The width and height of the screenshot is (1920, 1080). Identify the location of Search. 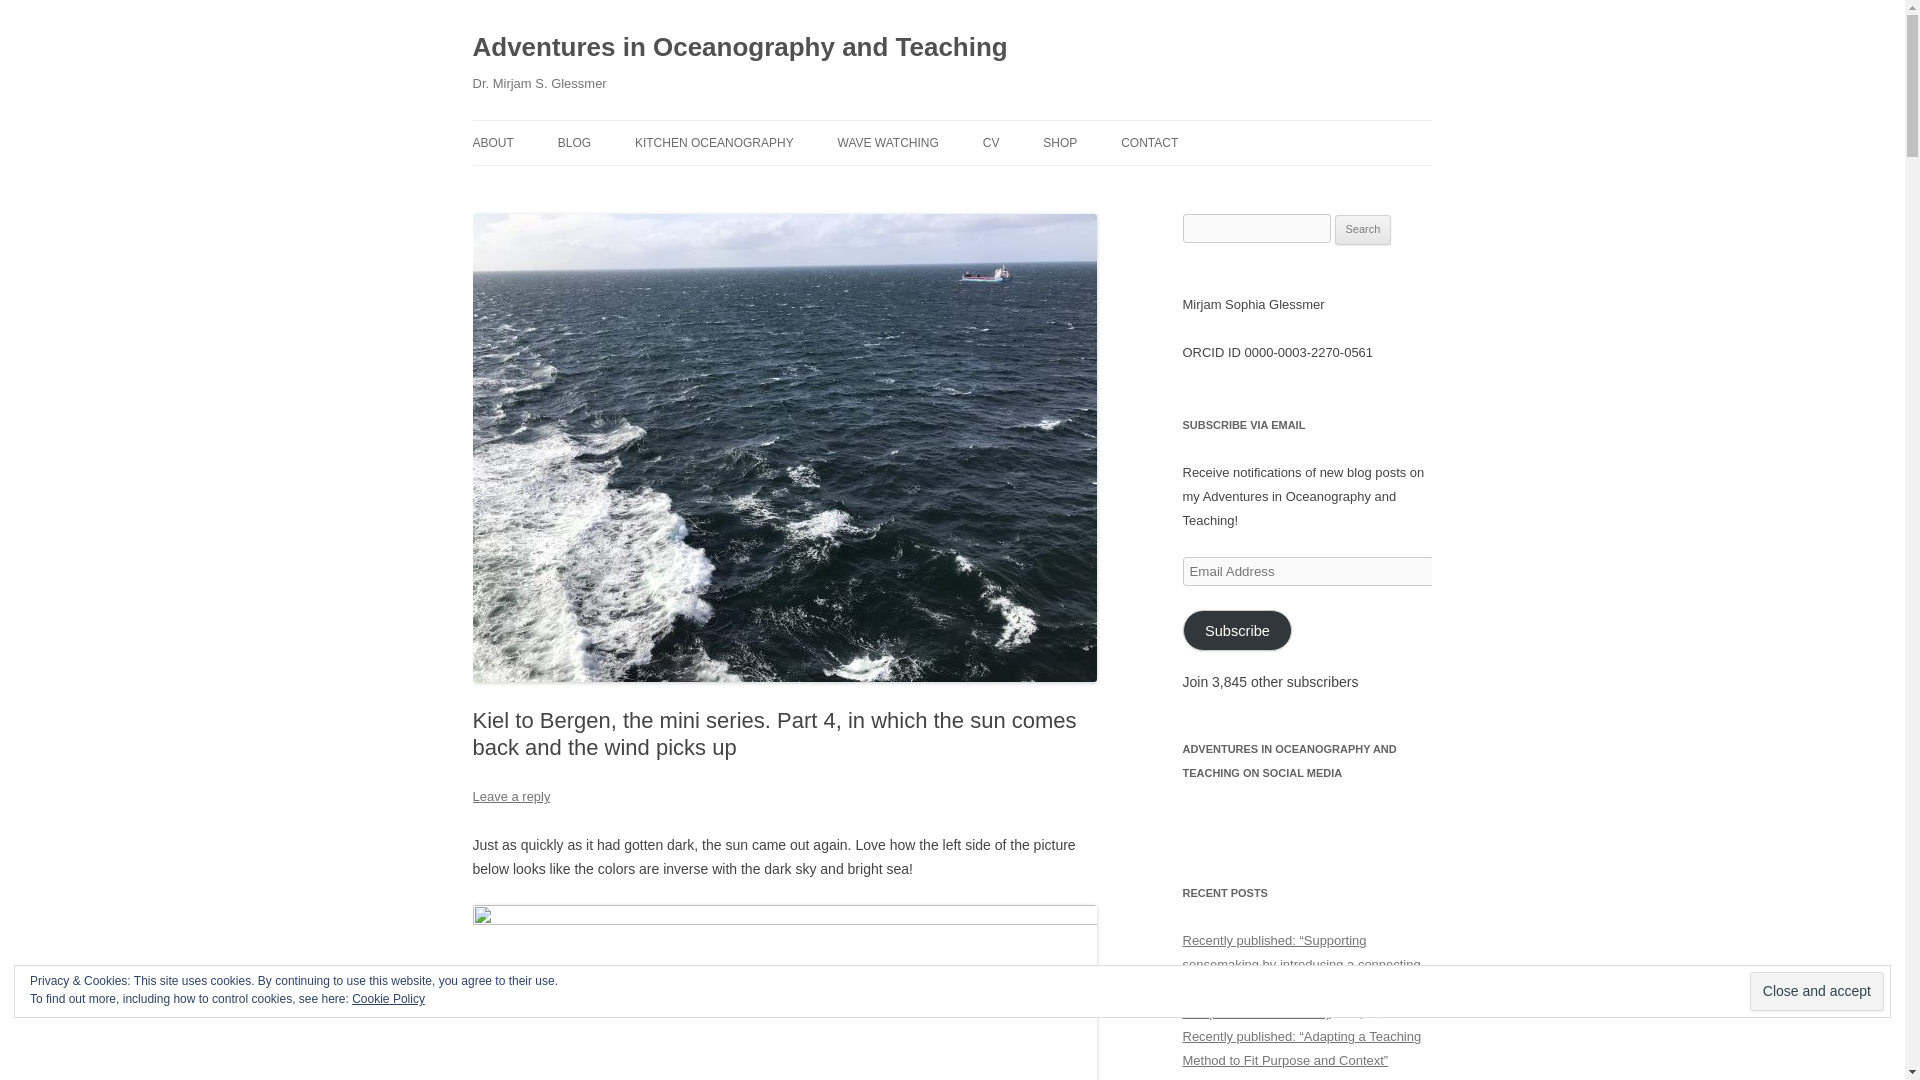
(1363, 230).